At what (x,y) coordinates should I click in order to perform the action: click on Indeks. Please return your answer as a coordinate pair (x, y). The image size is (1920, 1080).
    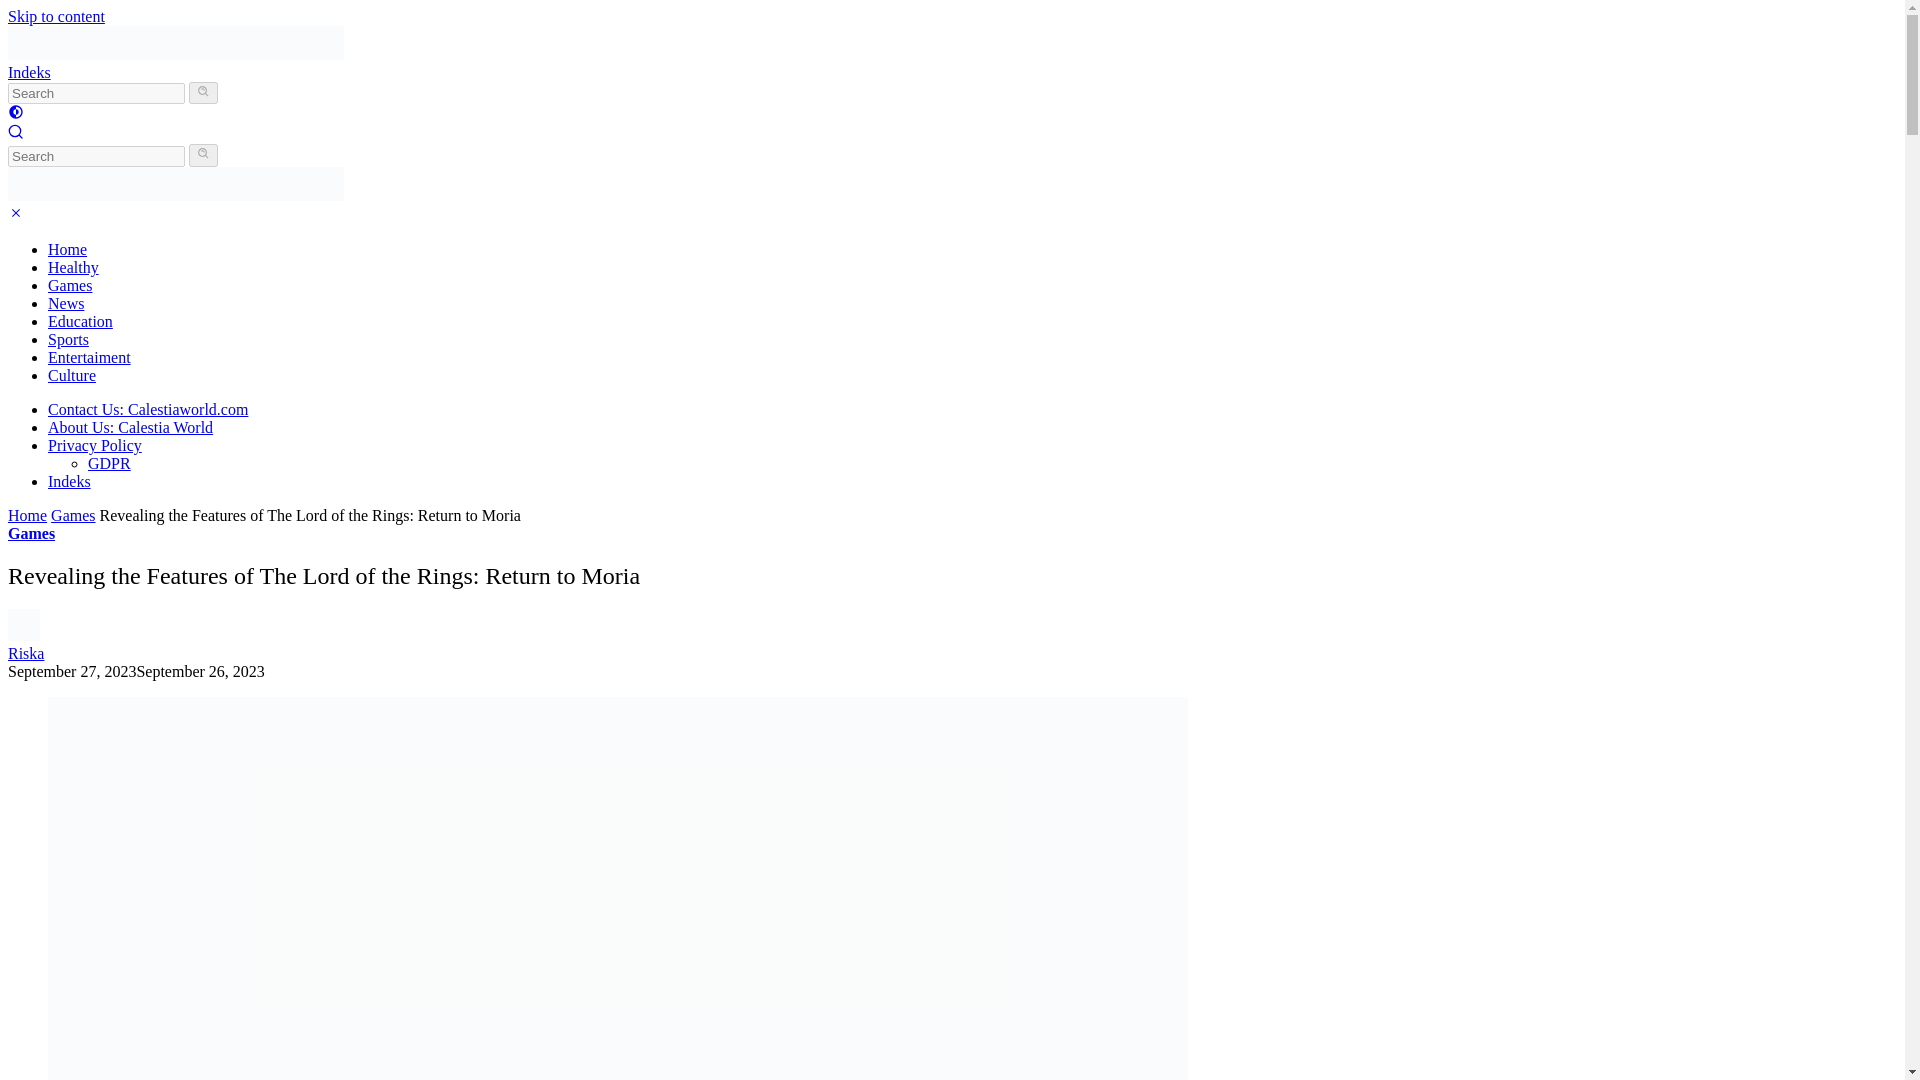
    Looking at the image, I should click on (69, 482).